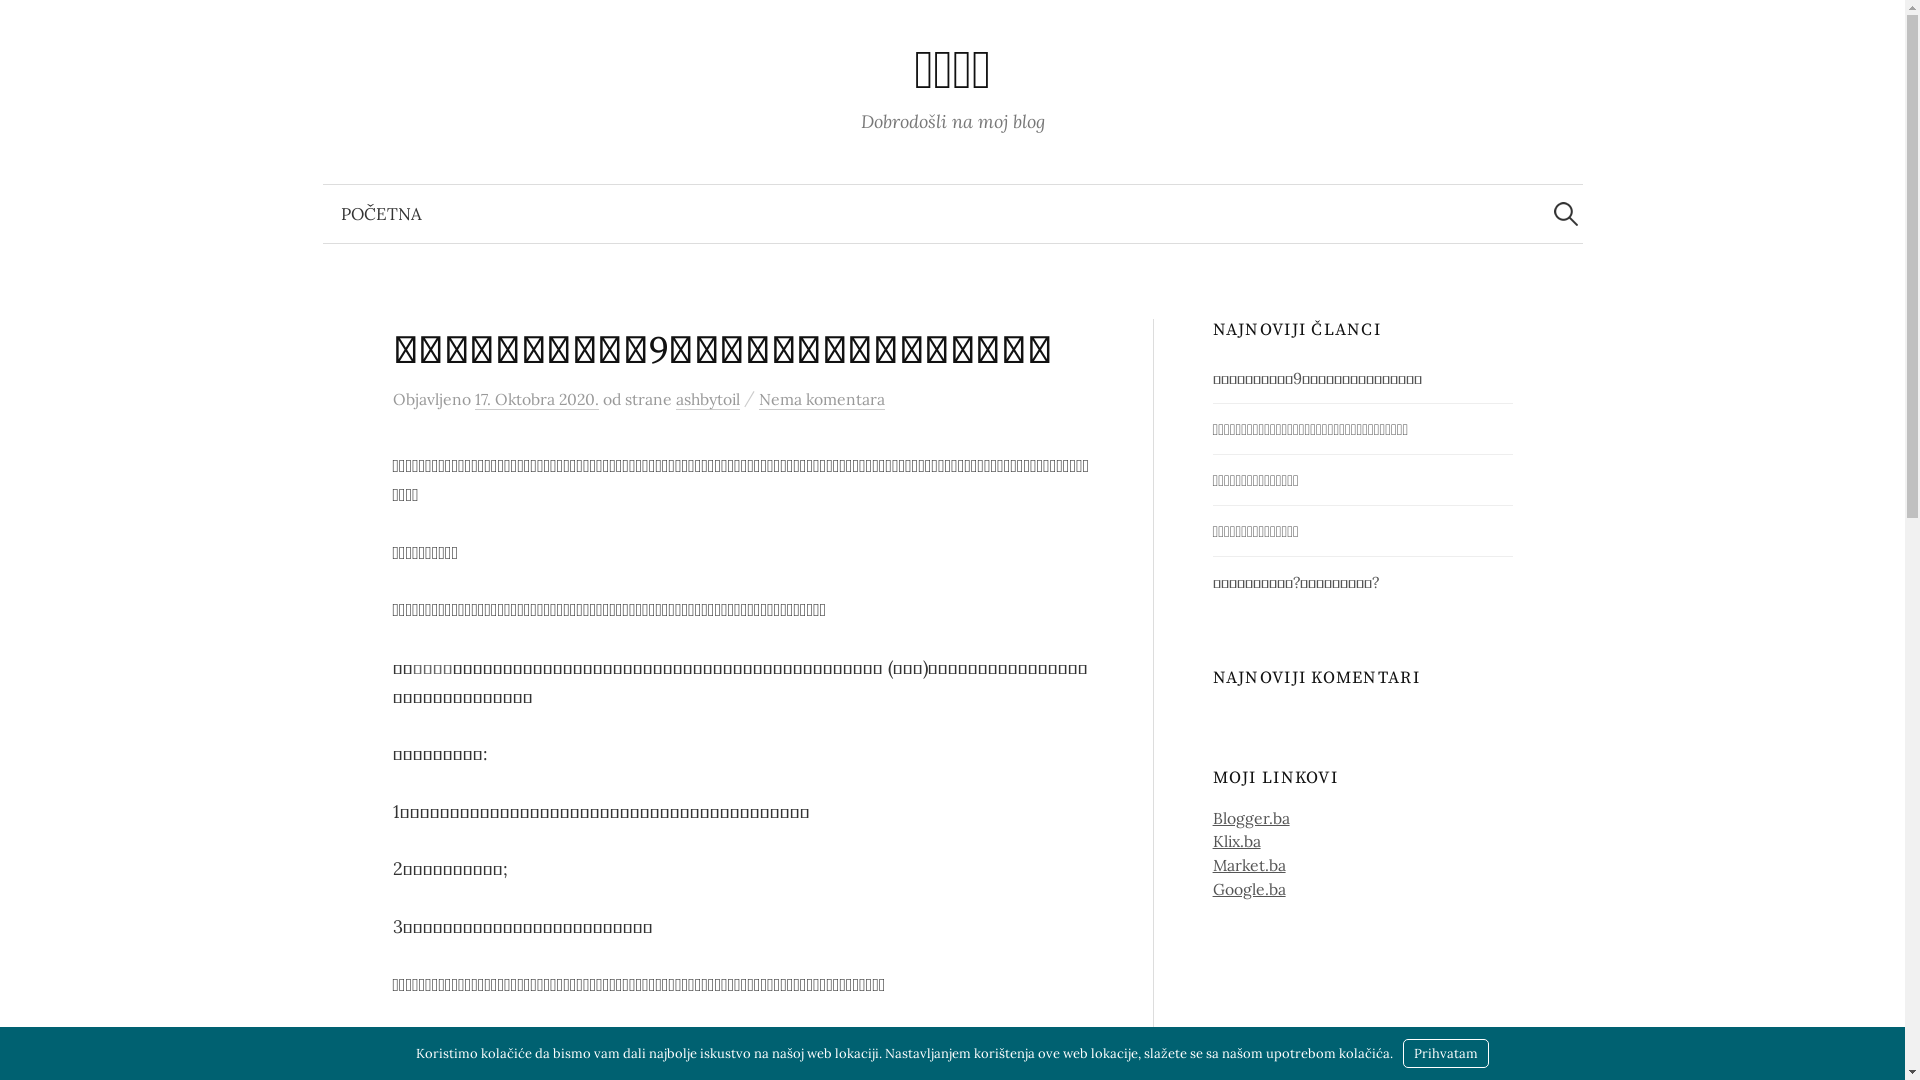  Describe the element at coordinates (708, 400) in the screenshot. I see `ashbytoil` at that location.